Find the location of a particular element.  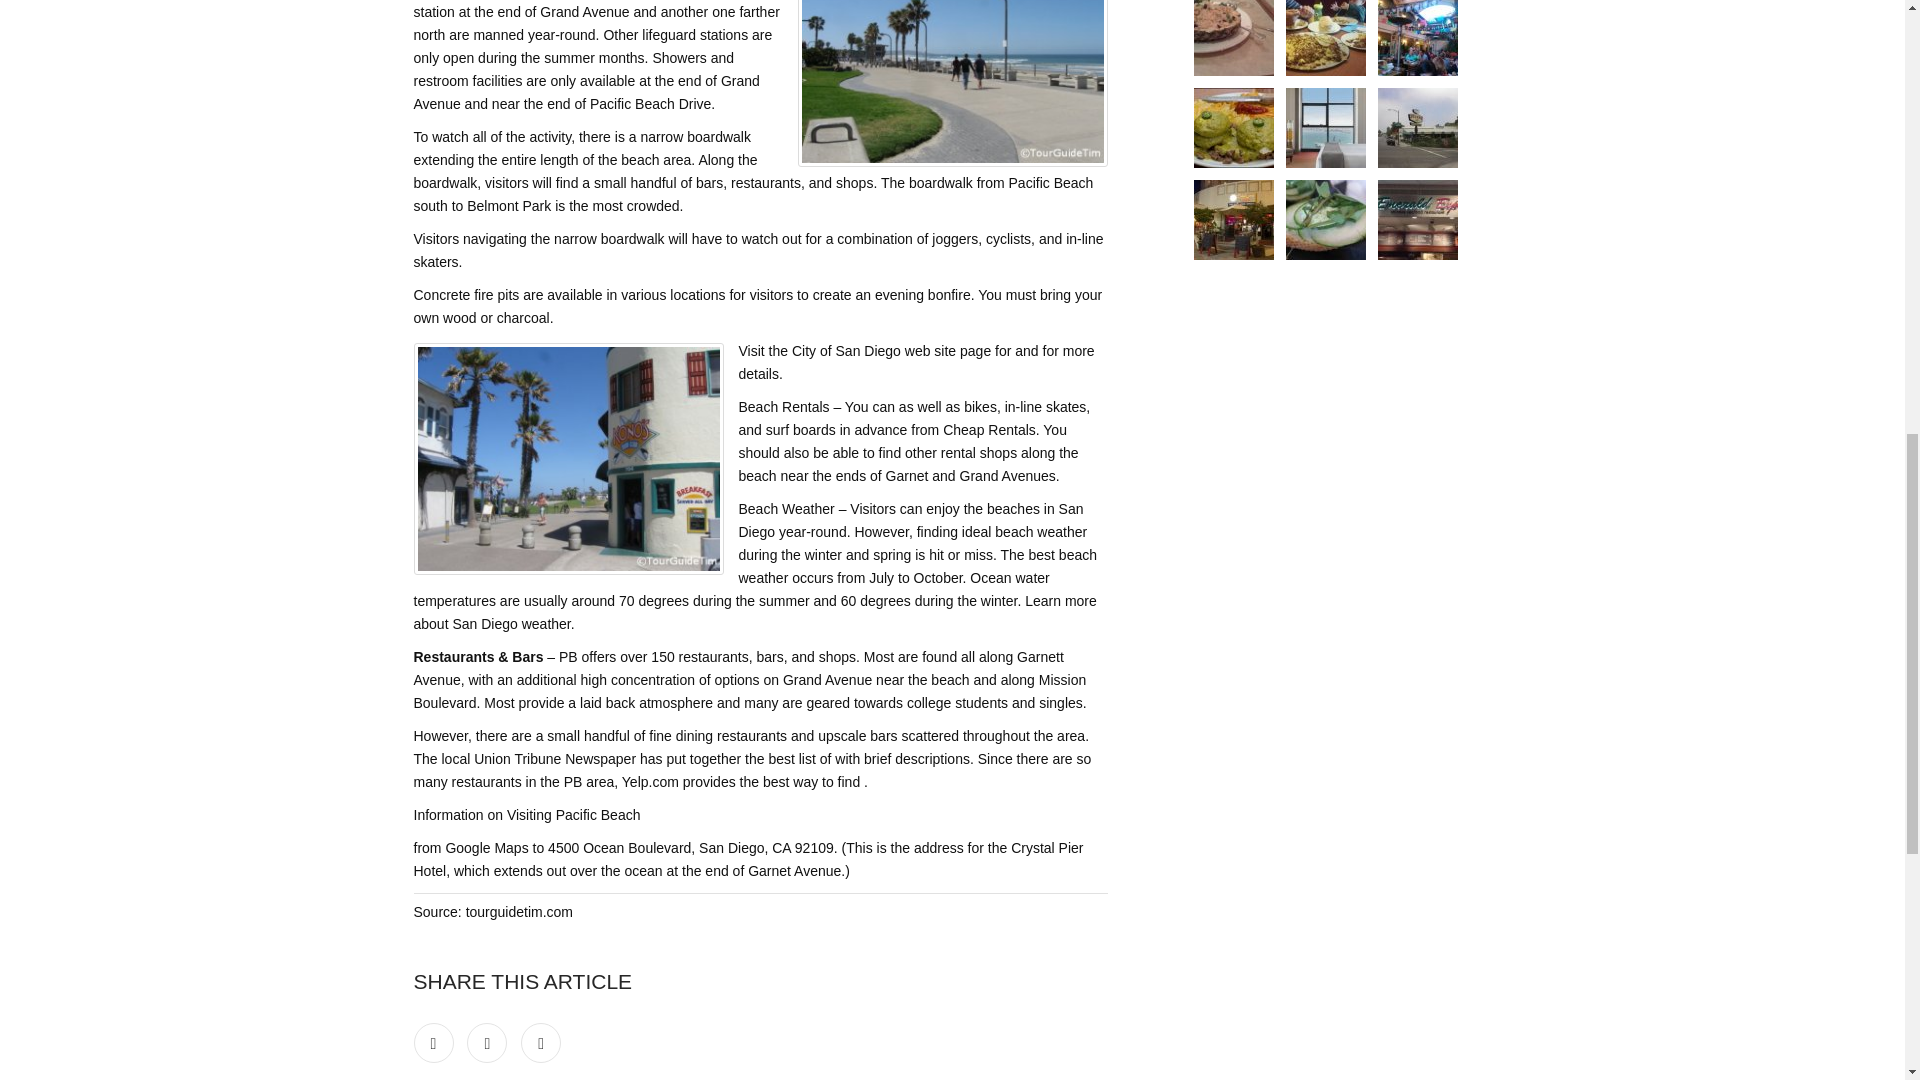

San Diego Cafe 21 is located at coordinates (1326, 128).